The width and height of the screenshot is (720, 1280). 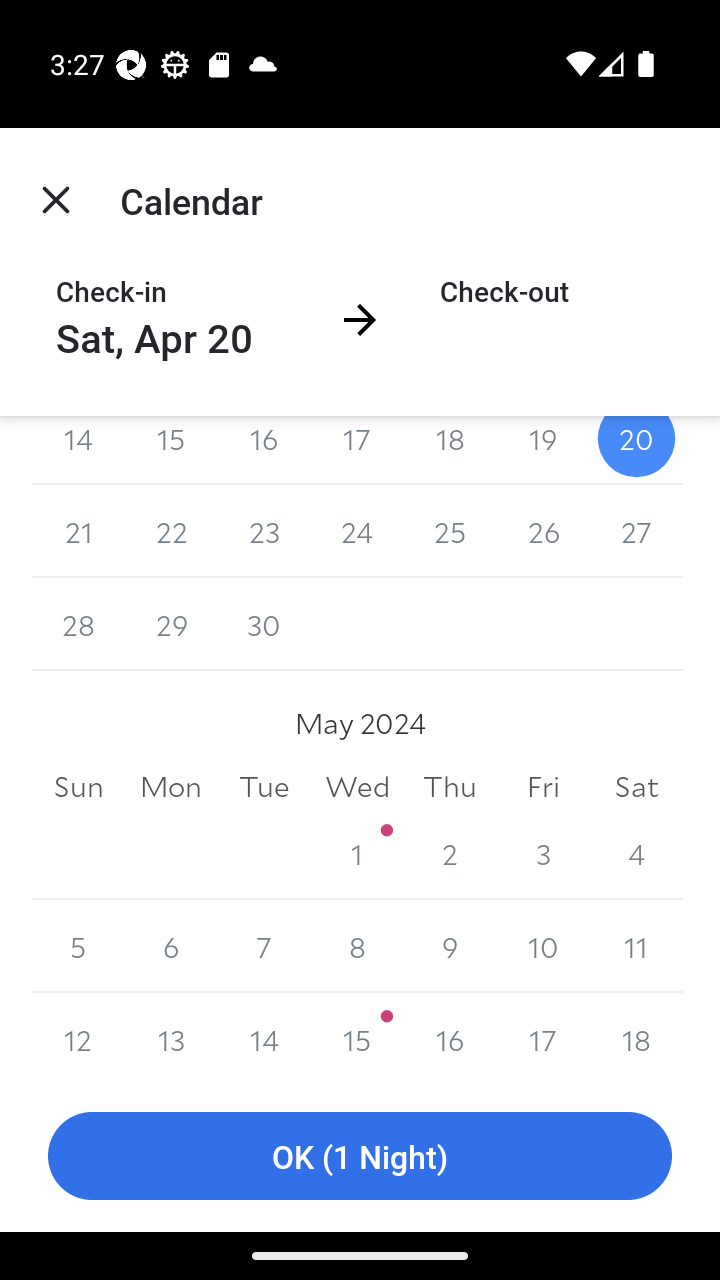 What do you see at coordinates (264, 1036) in the screenshot?
I see `14 14 May 2024` at bounding box center [264, 1036].